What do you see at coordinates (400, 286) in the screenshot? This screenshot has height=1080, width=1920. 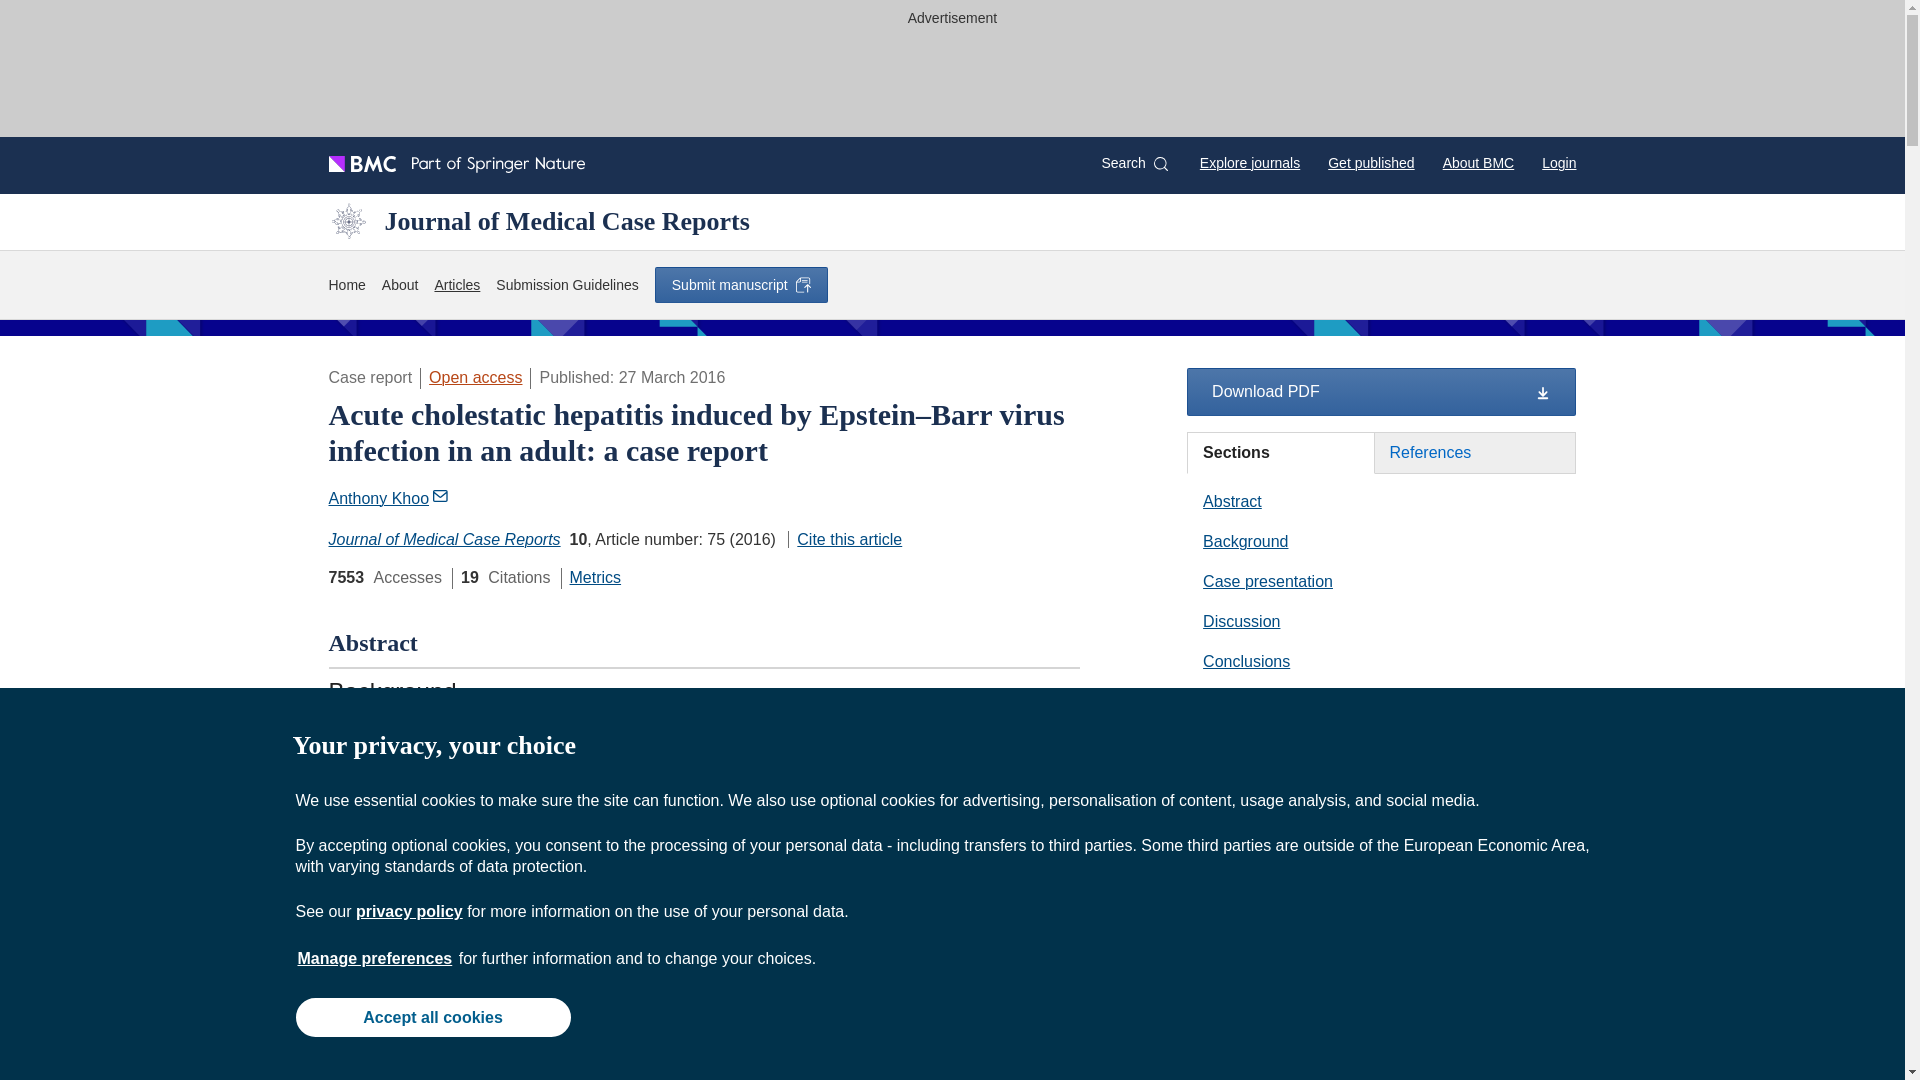 I see `About` at bounding box center [400, 286].